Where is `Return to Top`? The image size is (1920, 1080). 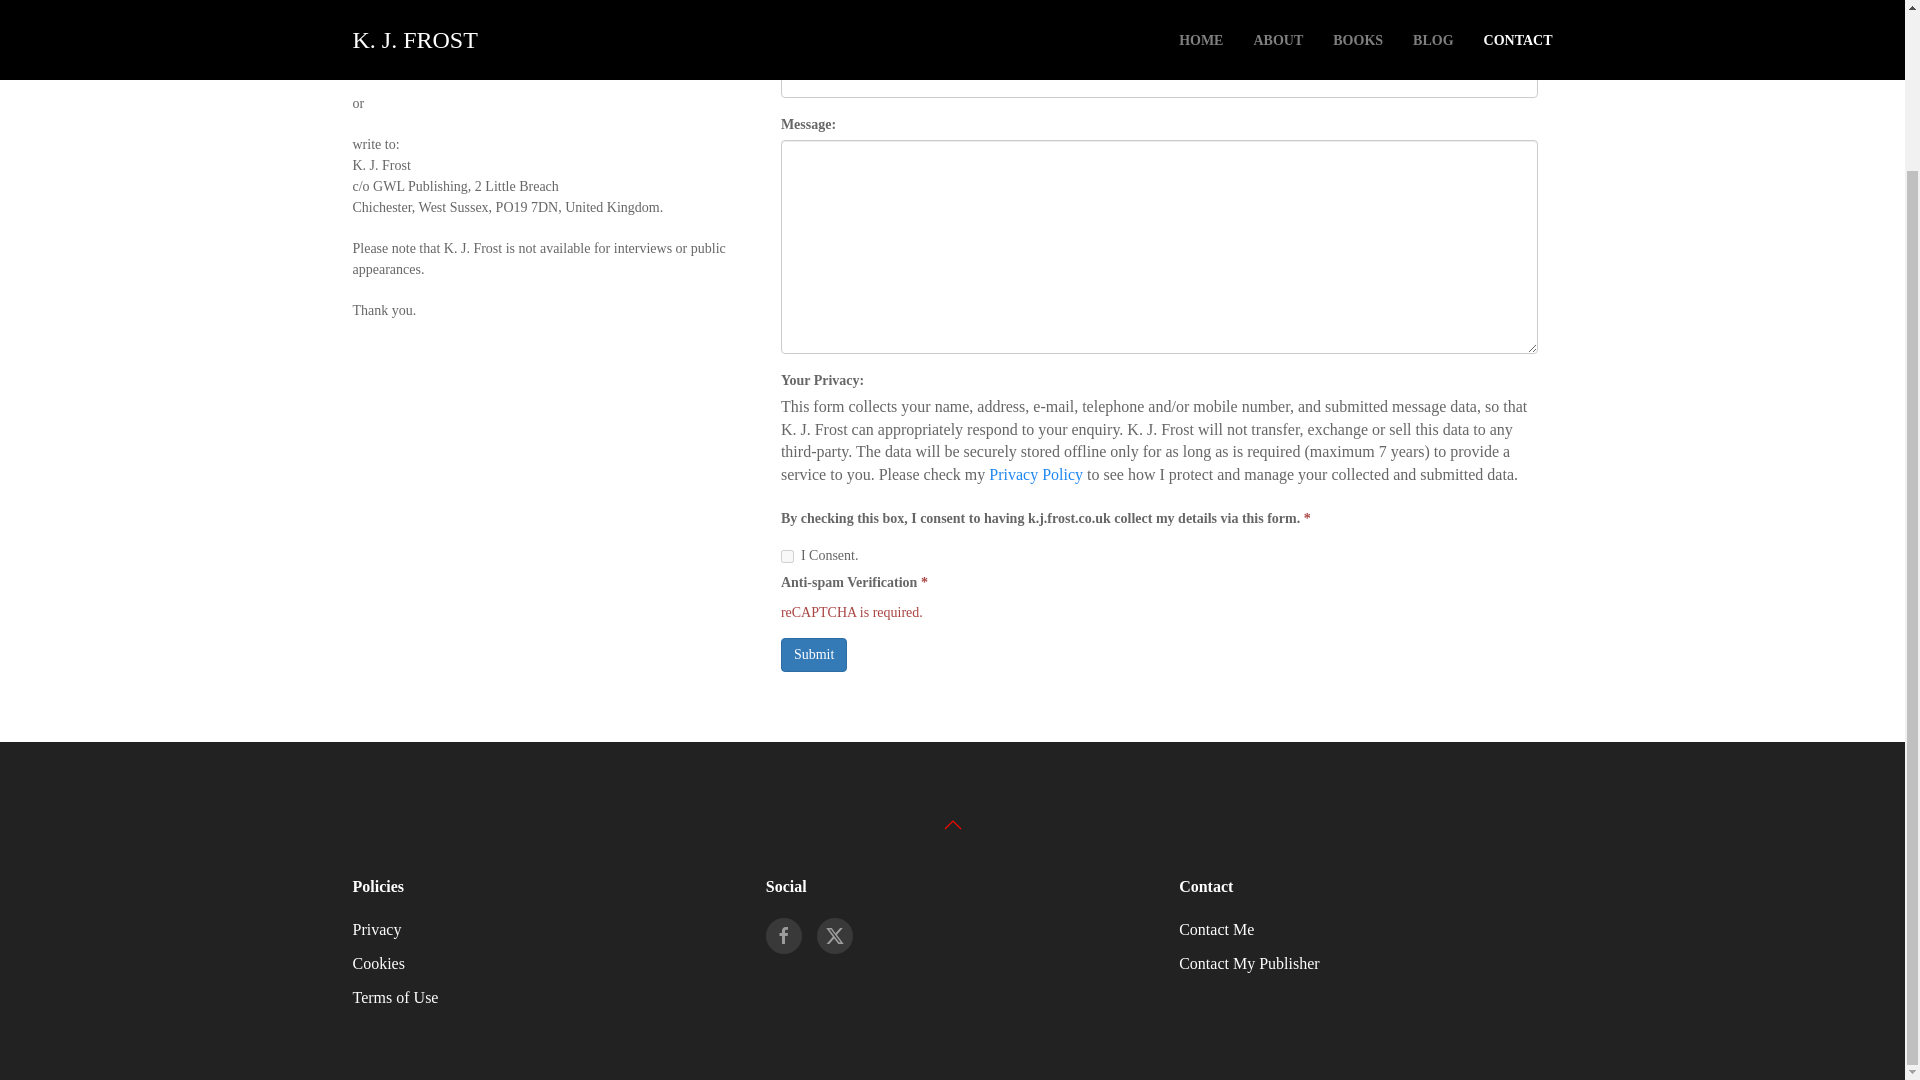
Return to Top is located at coordinates (952, 824).